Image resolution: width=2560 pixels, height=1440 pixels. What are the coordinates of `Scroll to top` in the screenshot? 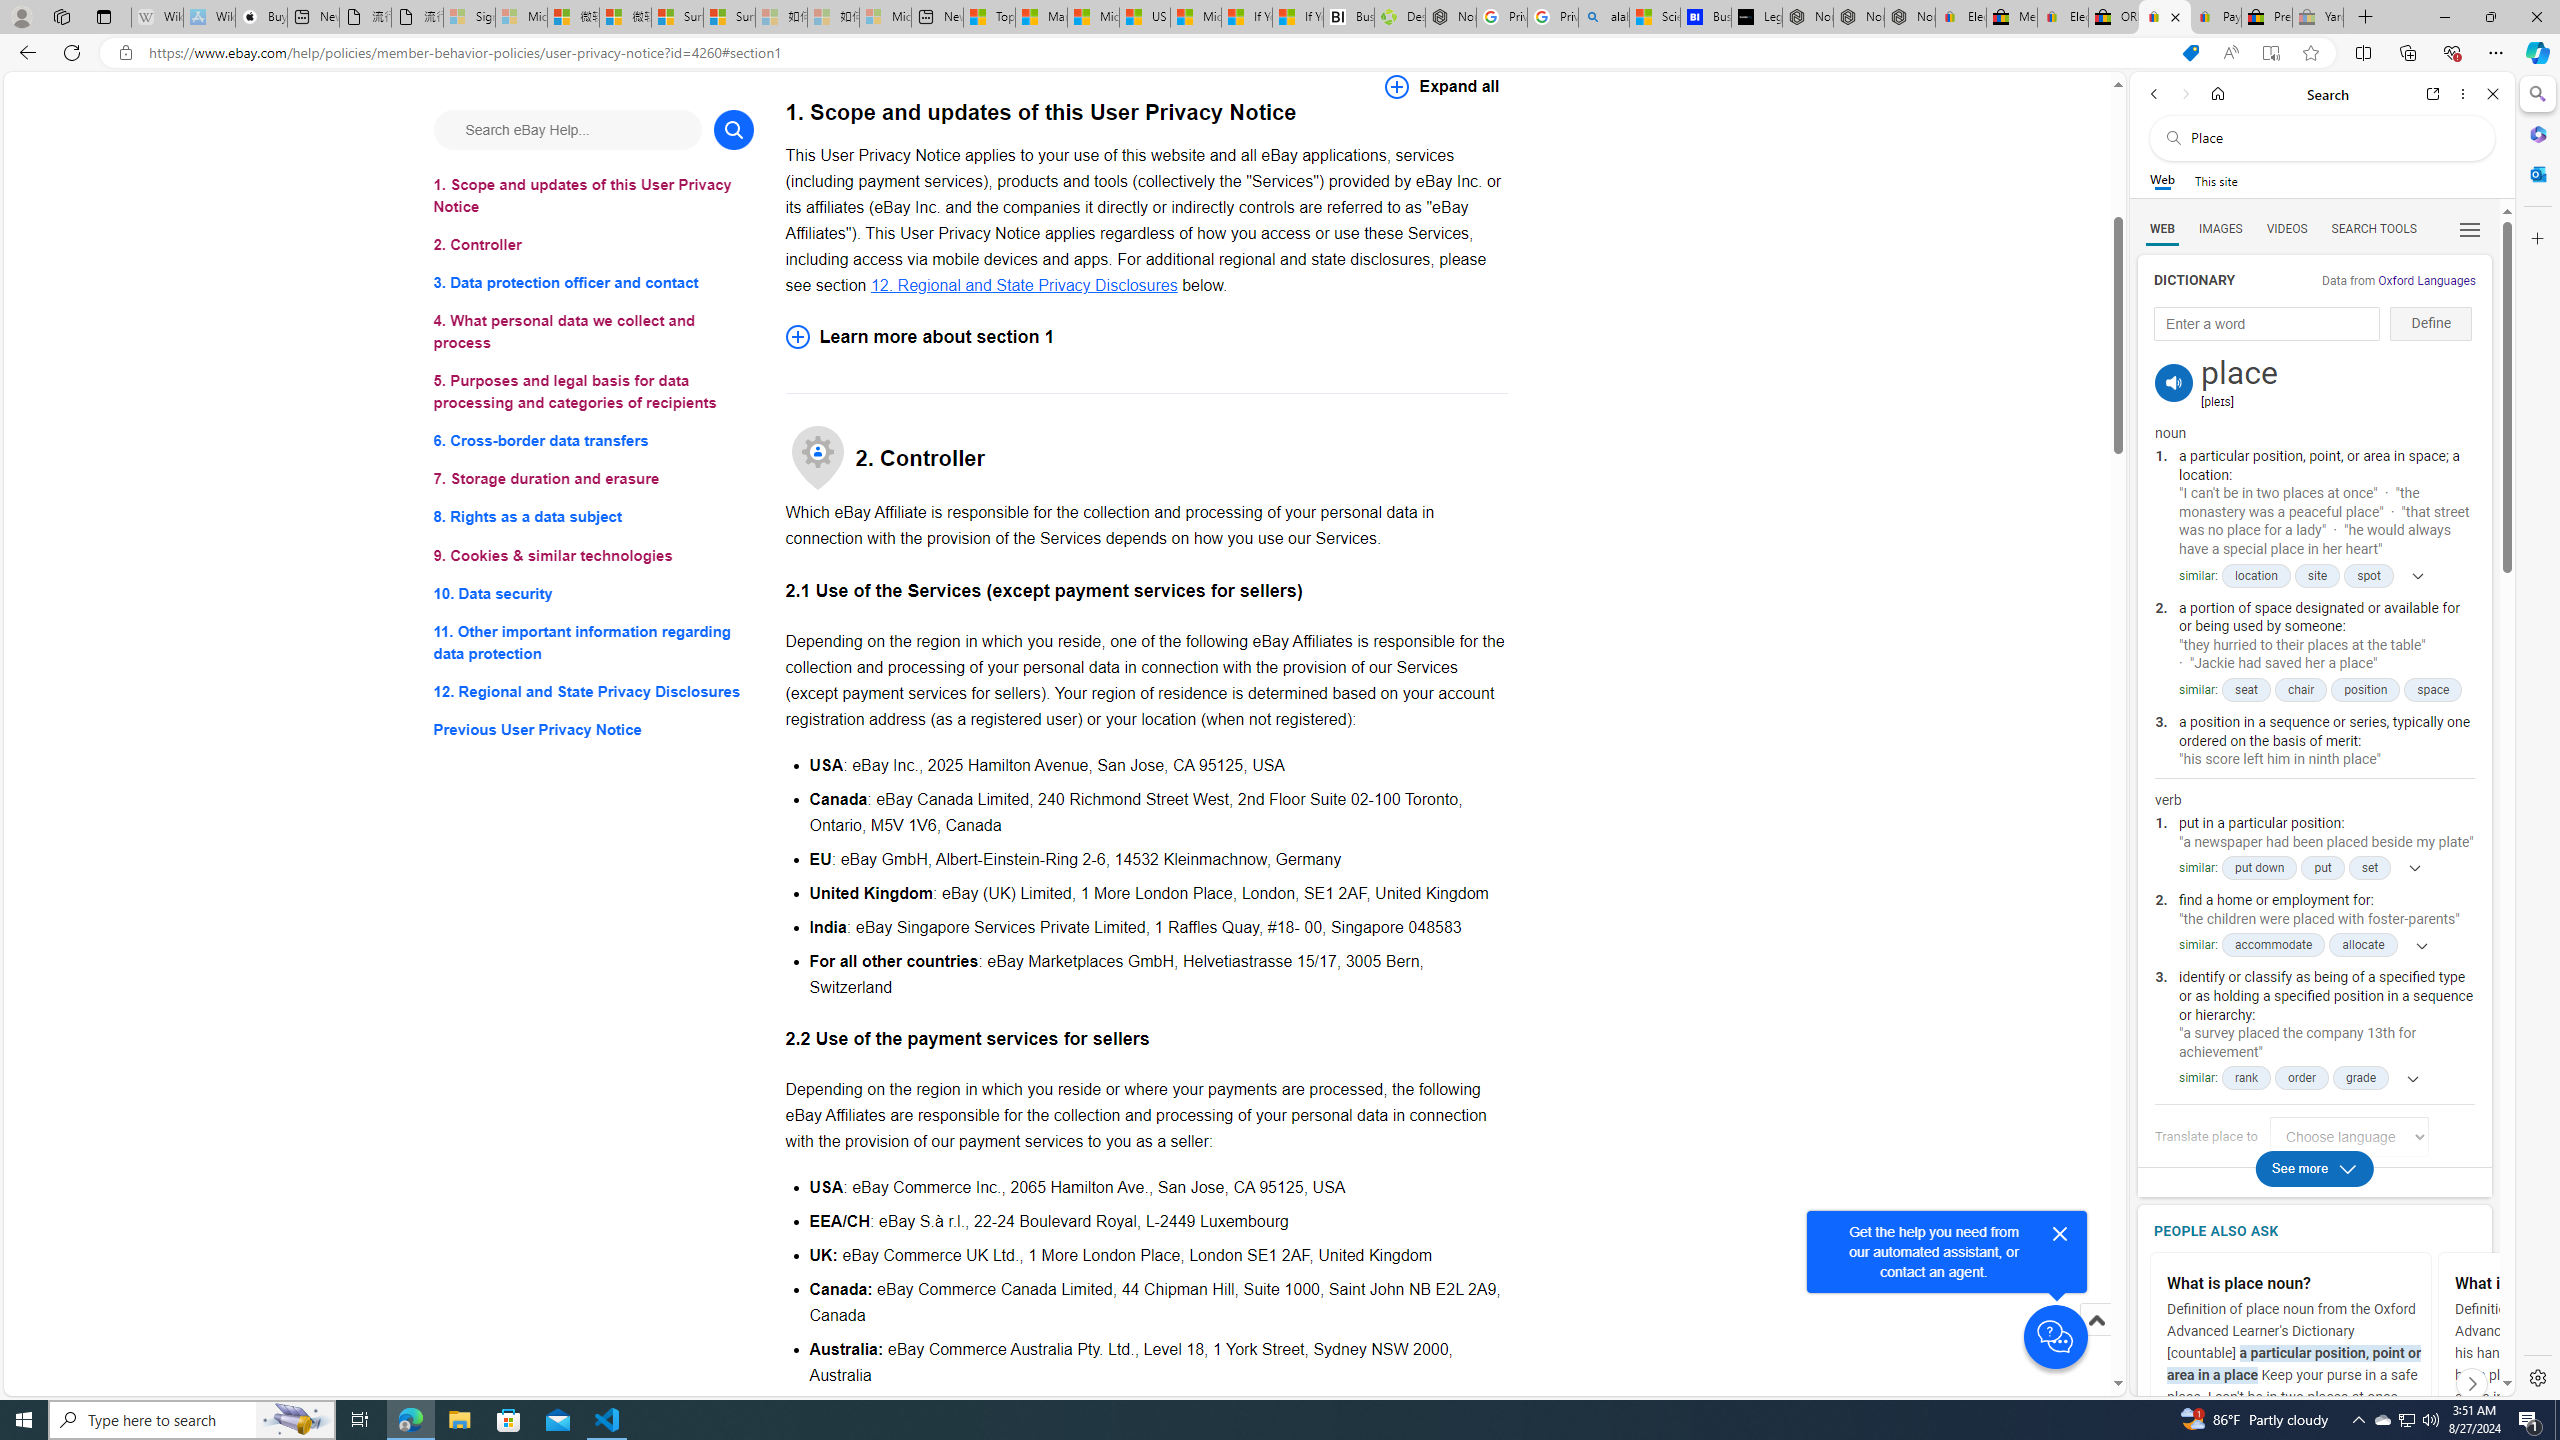 It's located at (2095, 1341).